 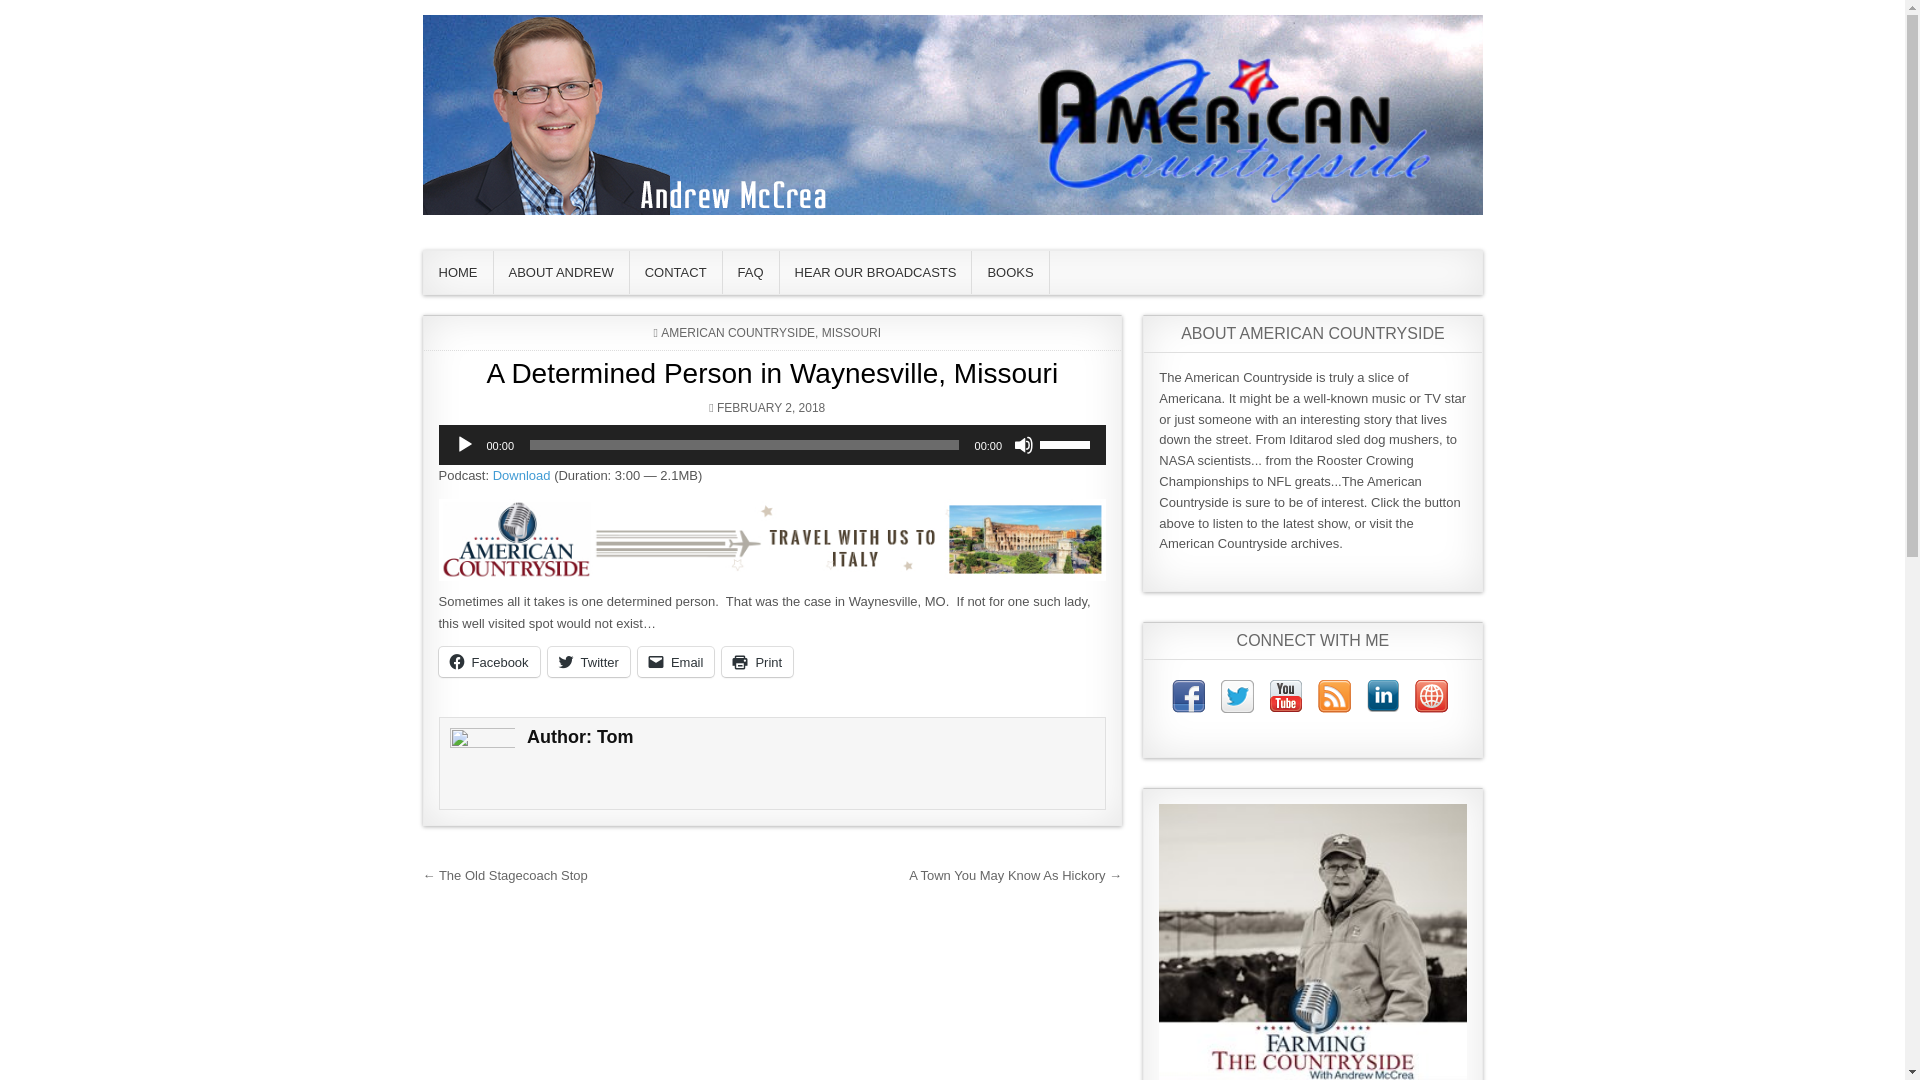 I want to click on MISSOURI, so click(x=851, y=333).